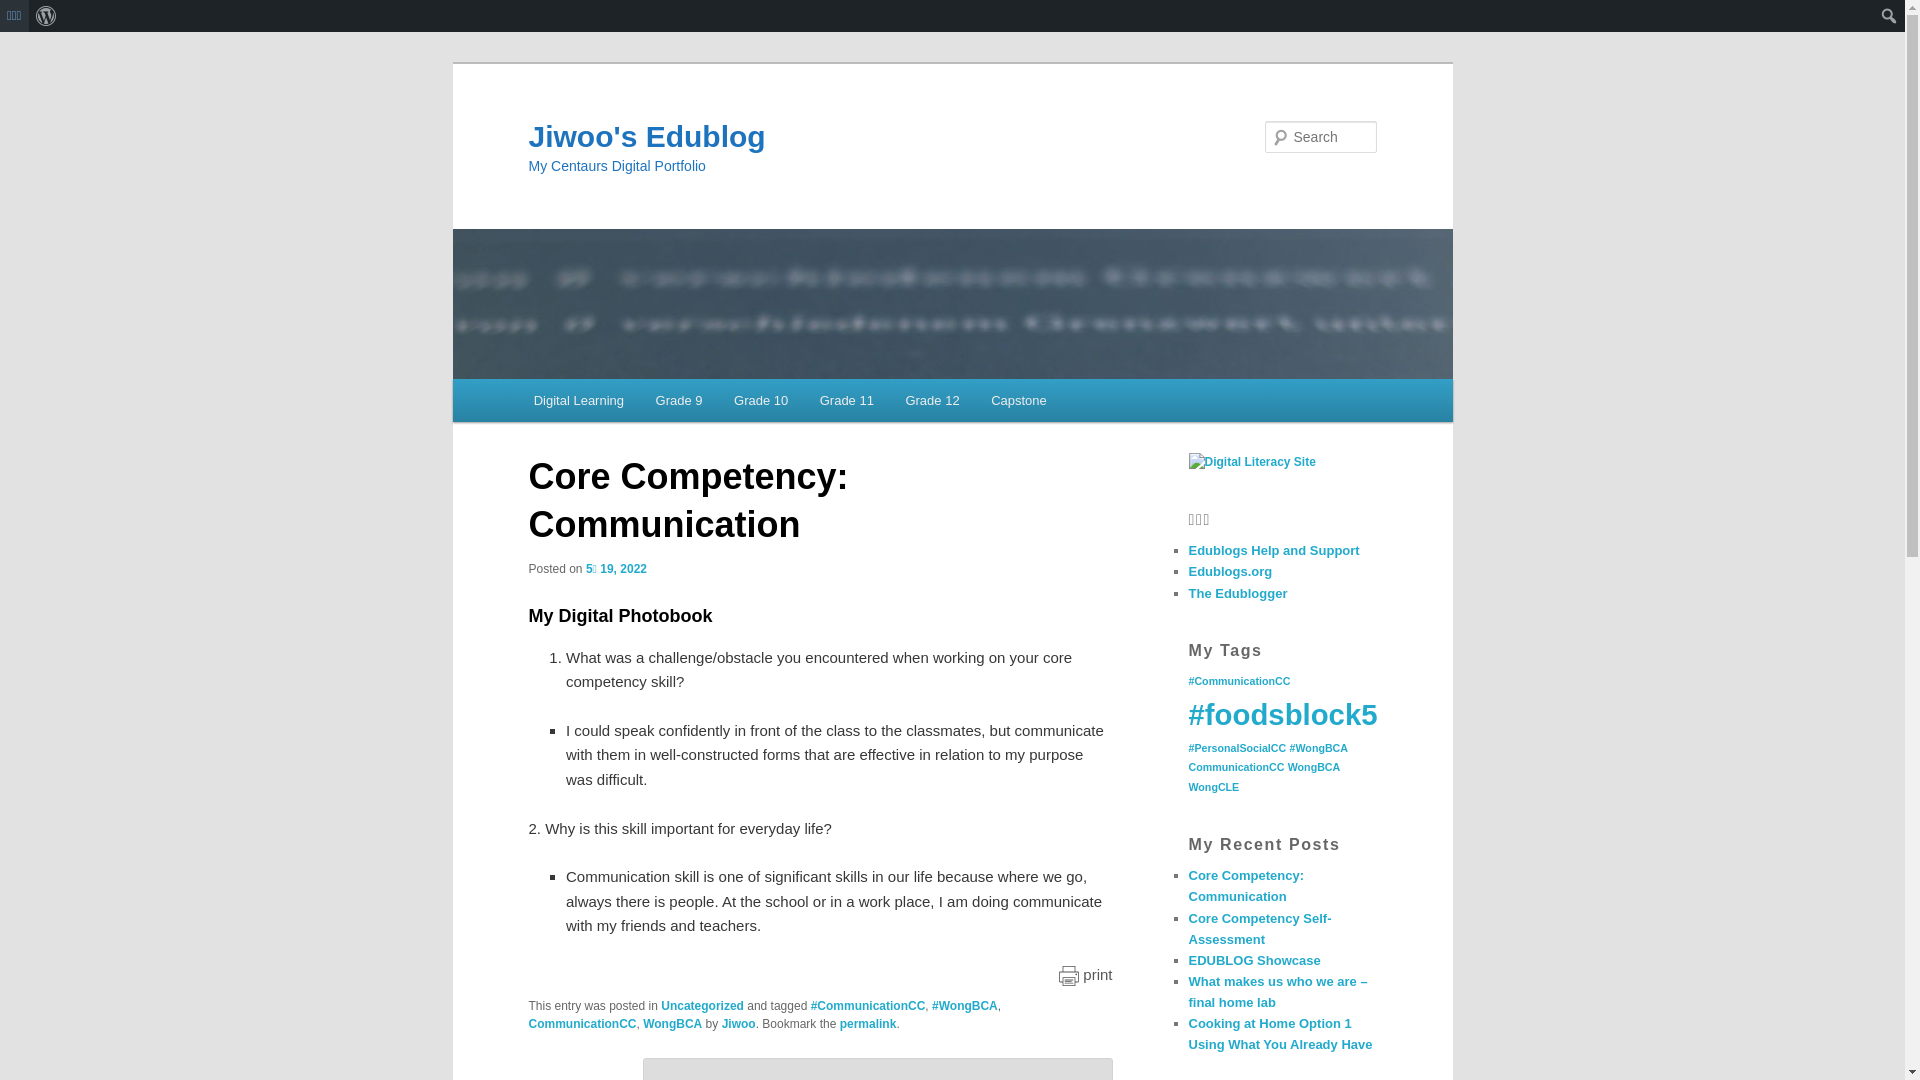 Image resolution: width=1920 pixels, height=1080 pixels. Describe the element at coordinates (868, 1024) in the screenshot. I see `permalink` at that location.